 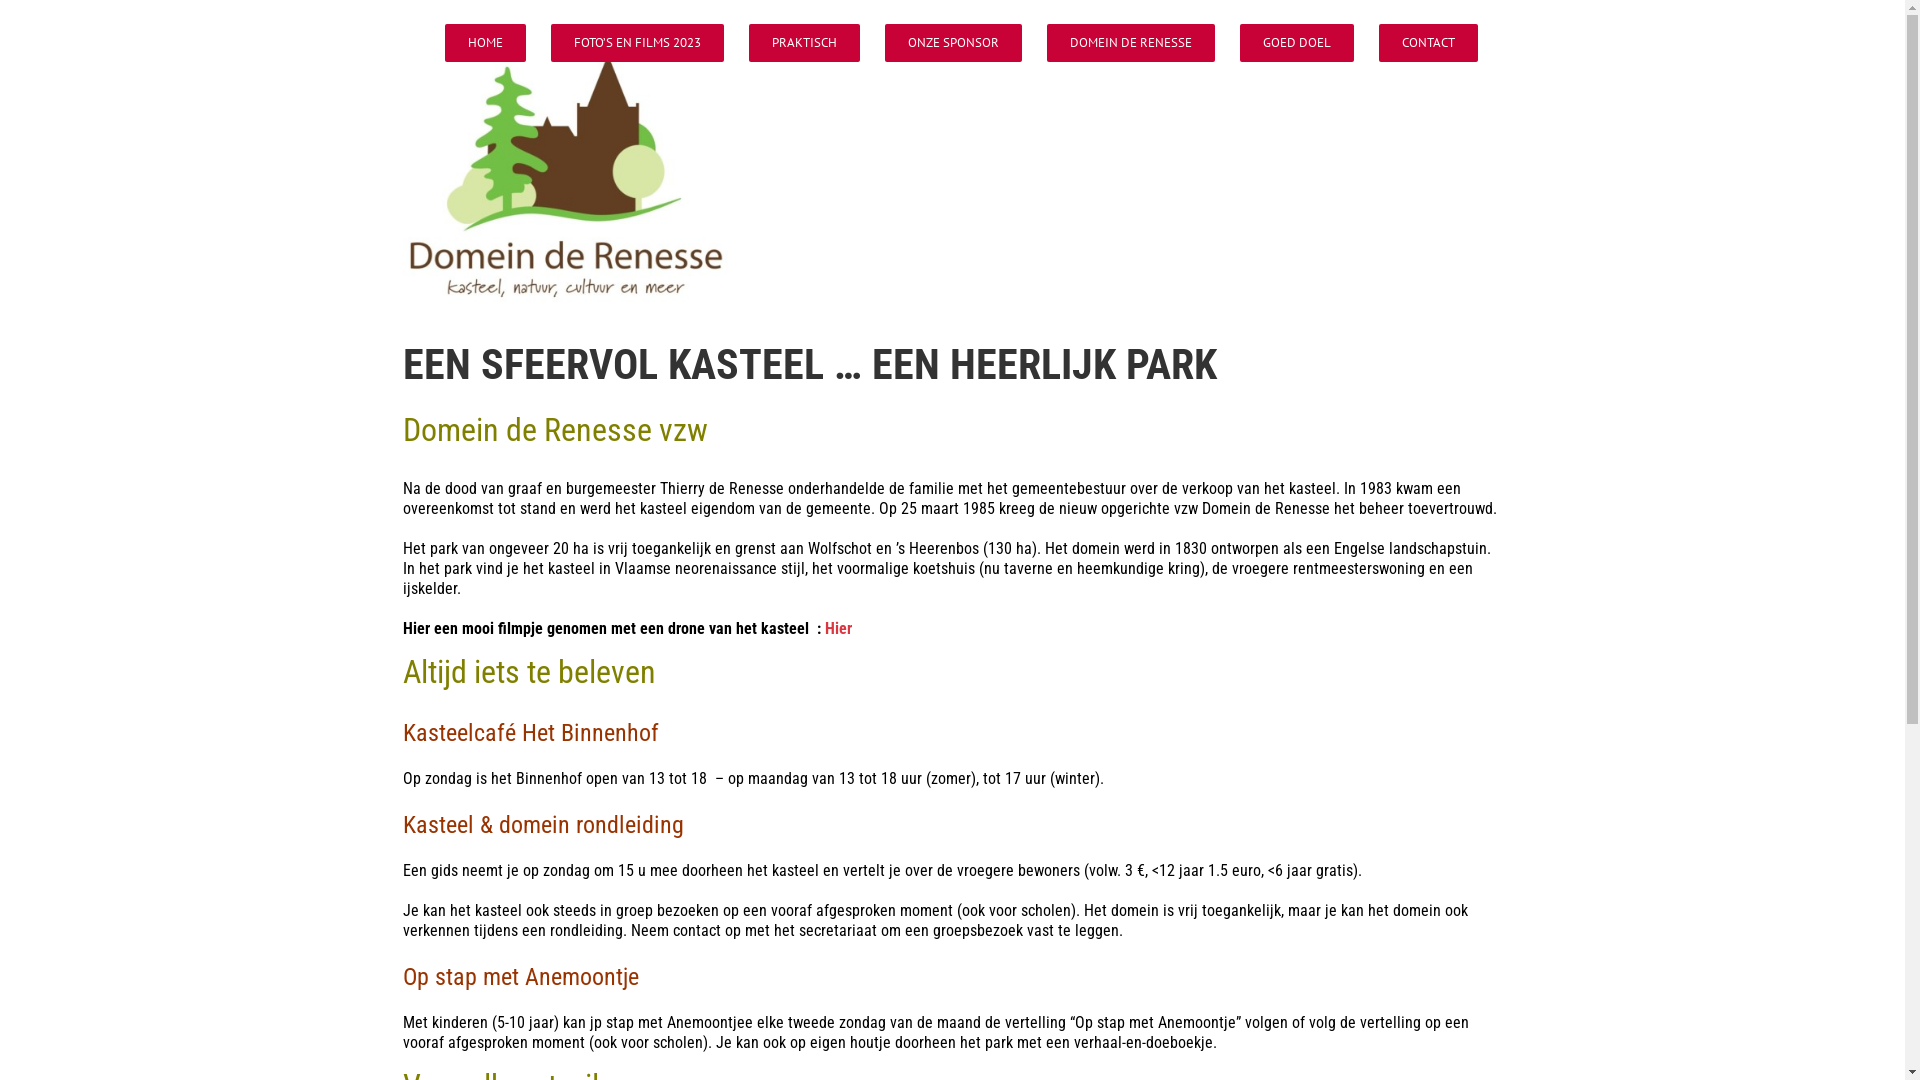 What do you see at coordinates (838, 628) in the screenshot?
I see `Hier` at bounding box center [838, 628].